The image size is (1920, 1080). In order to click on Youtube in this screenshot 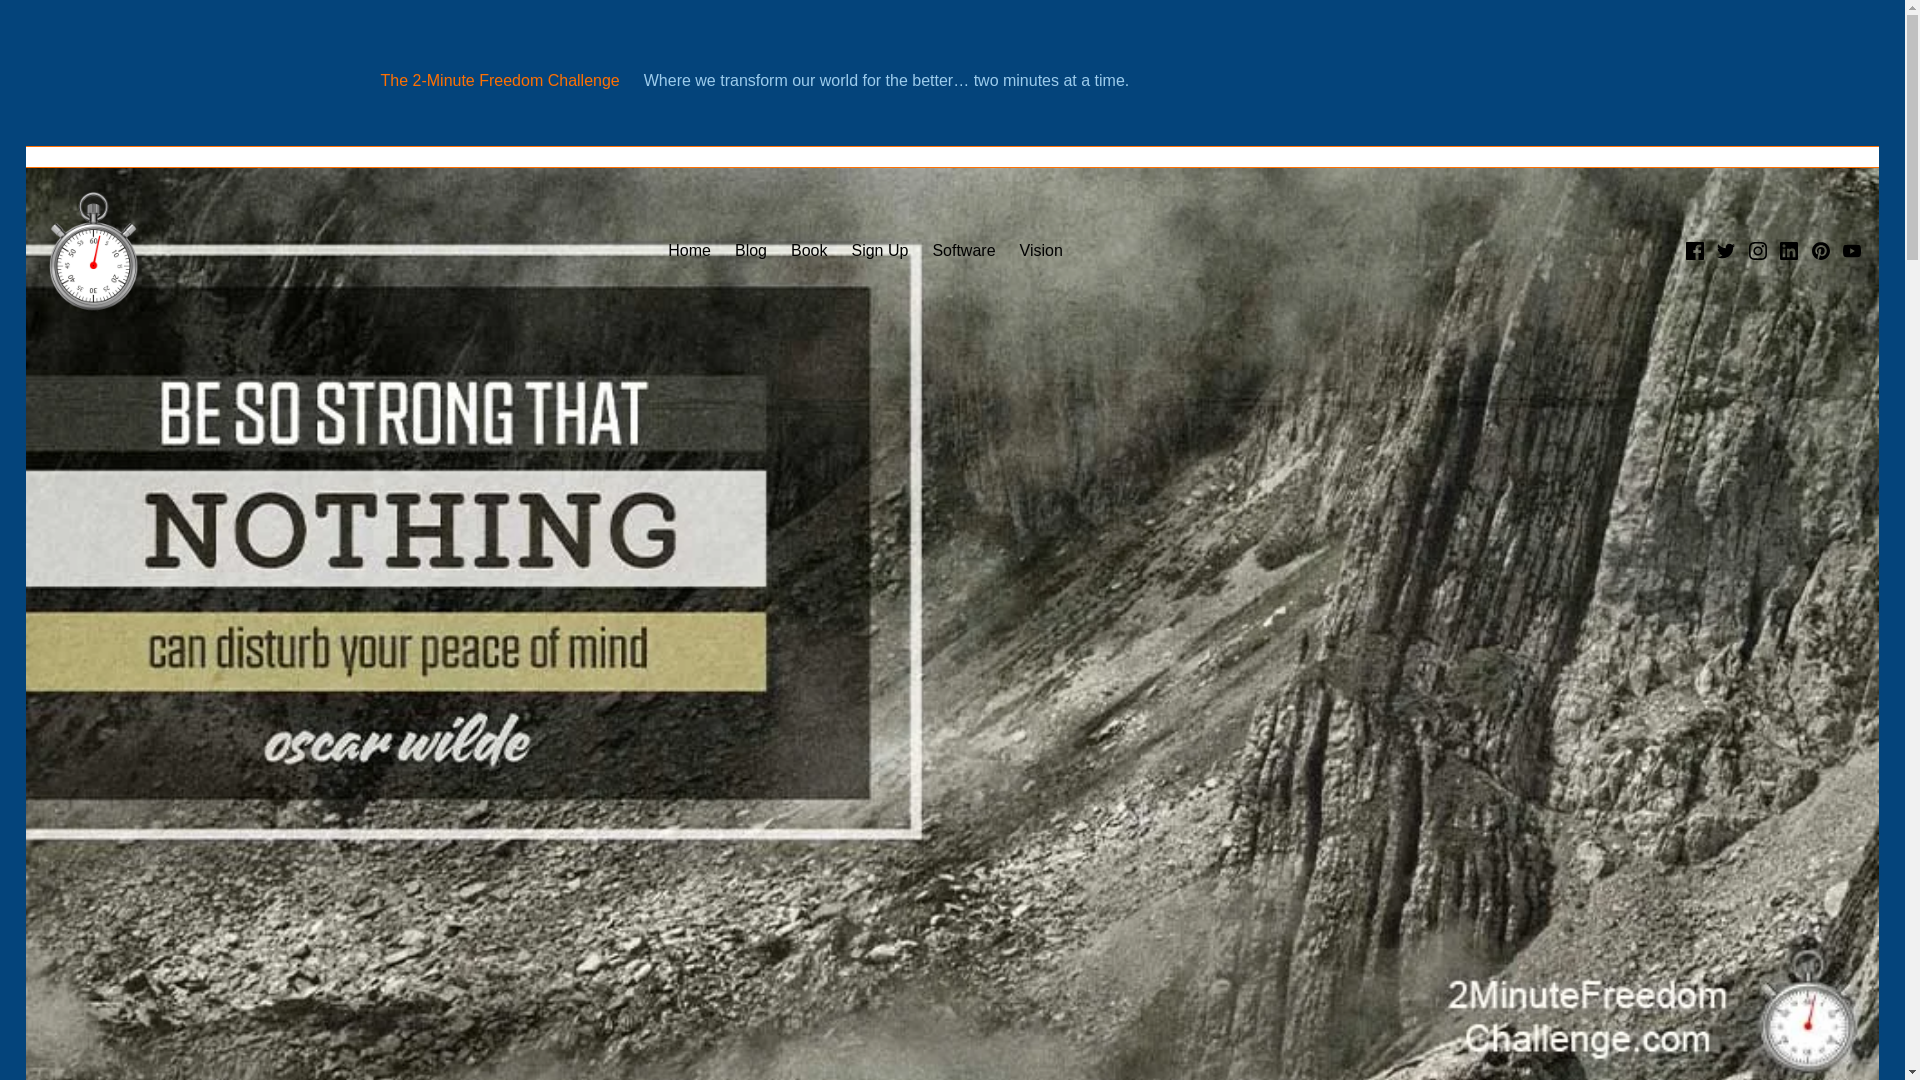, I will do `click(1852, 250)`.